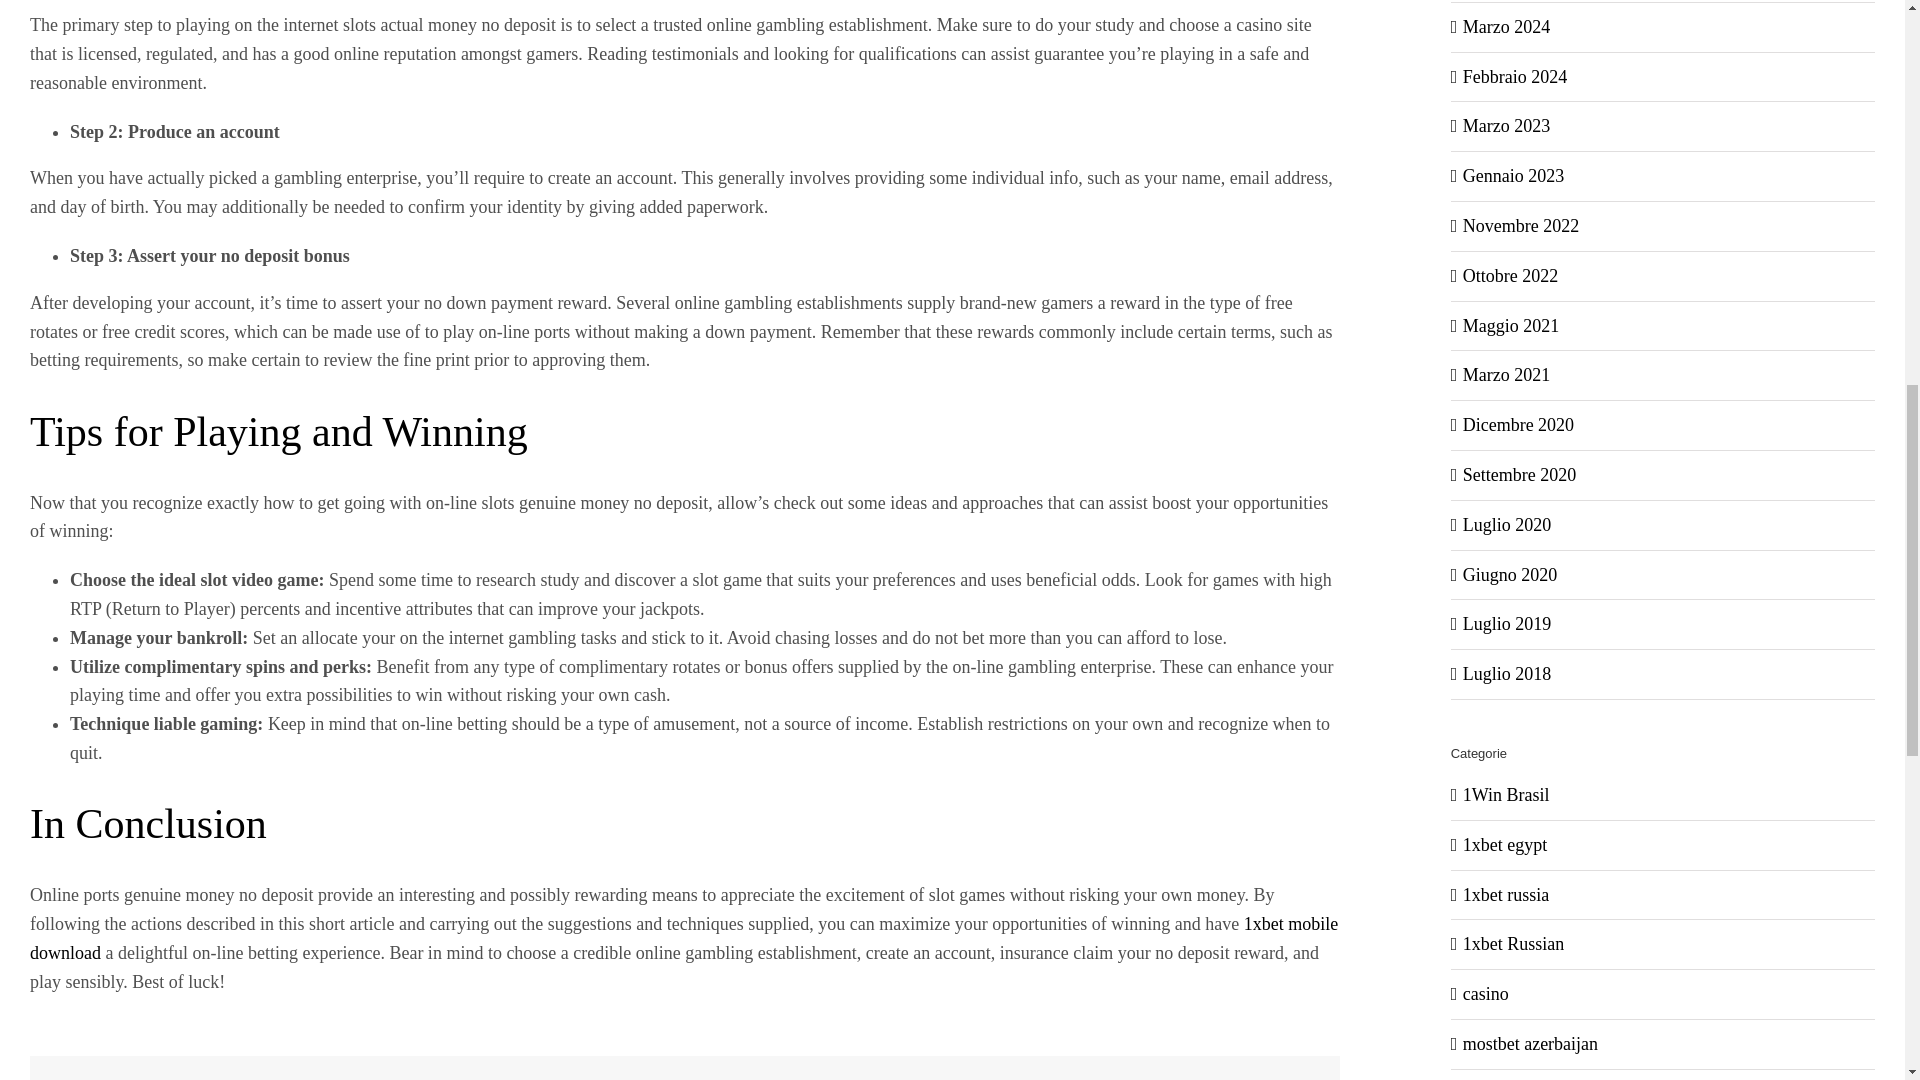 The height and width of the screenshot is (1080, 1920). Describe the element at coordinates (684, 938) in the screenshot. I see `1xbet mobile download` at that location.